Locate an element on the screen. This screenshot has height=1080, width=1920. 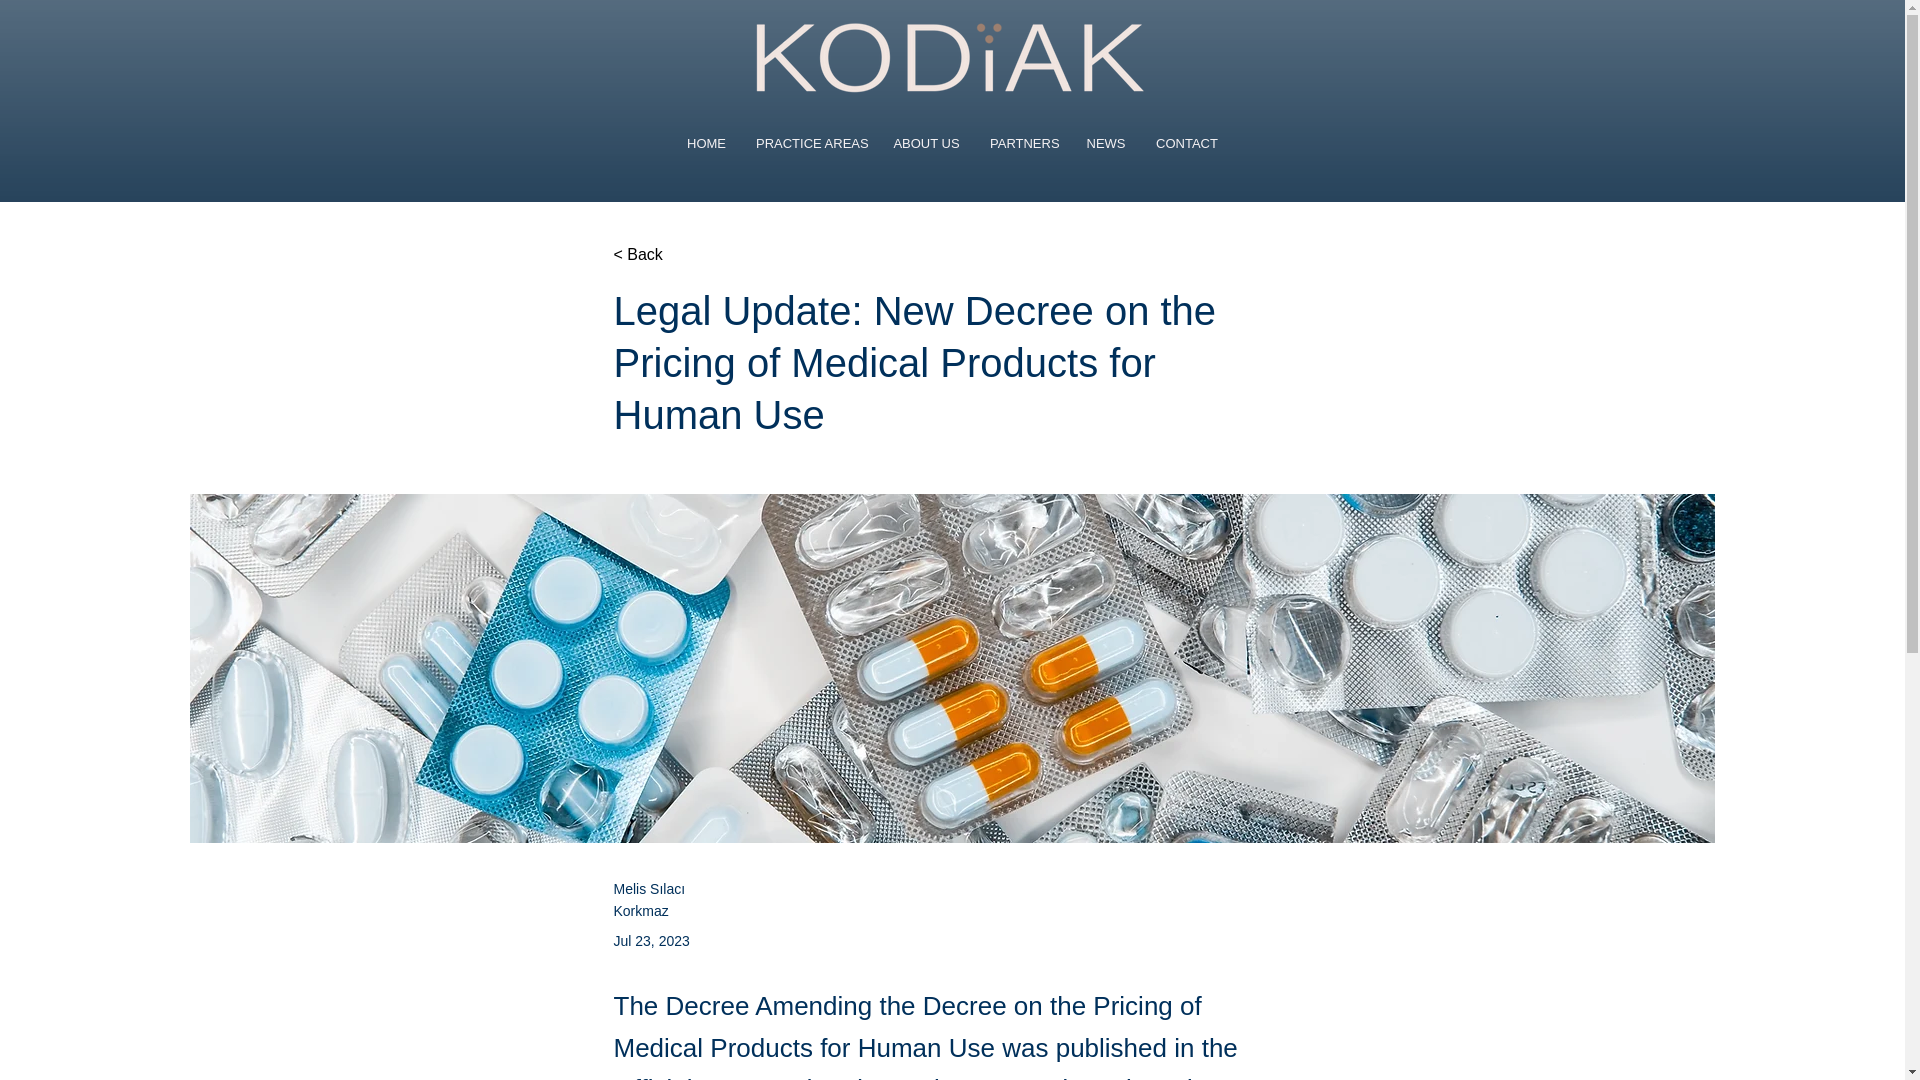
PARTNERS is located at coordinates (1023, 143).